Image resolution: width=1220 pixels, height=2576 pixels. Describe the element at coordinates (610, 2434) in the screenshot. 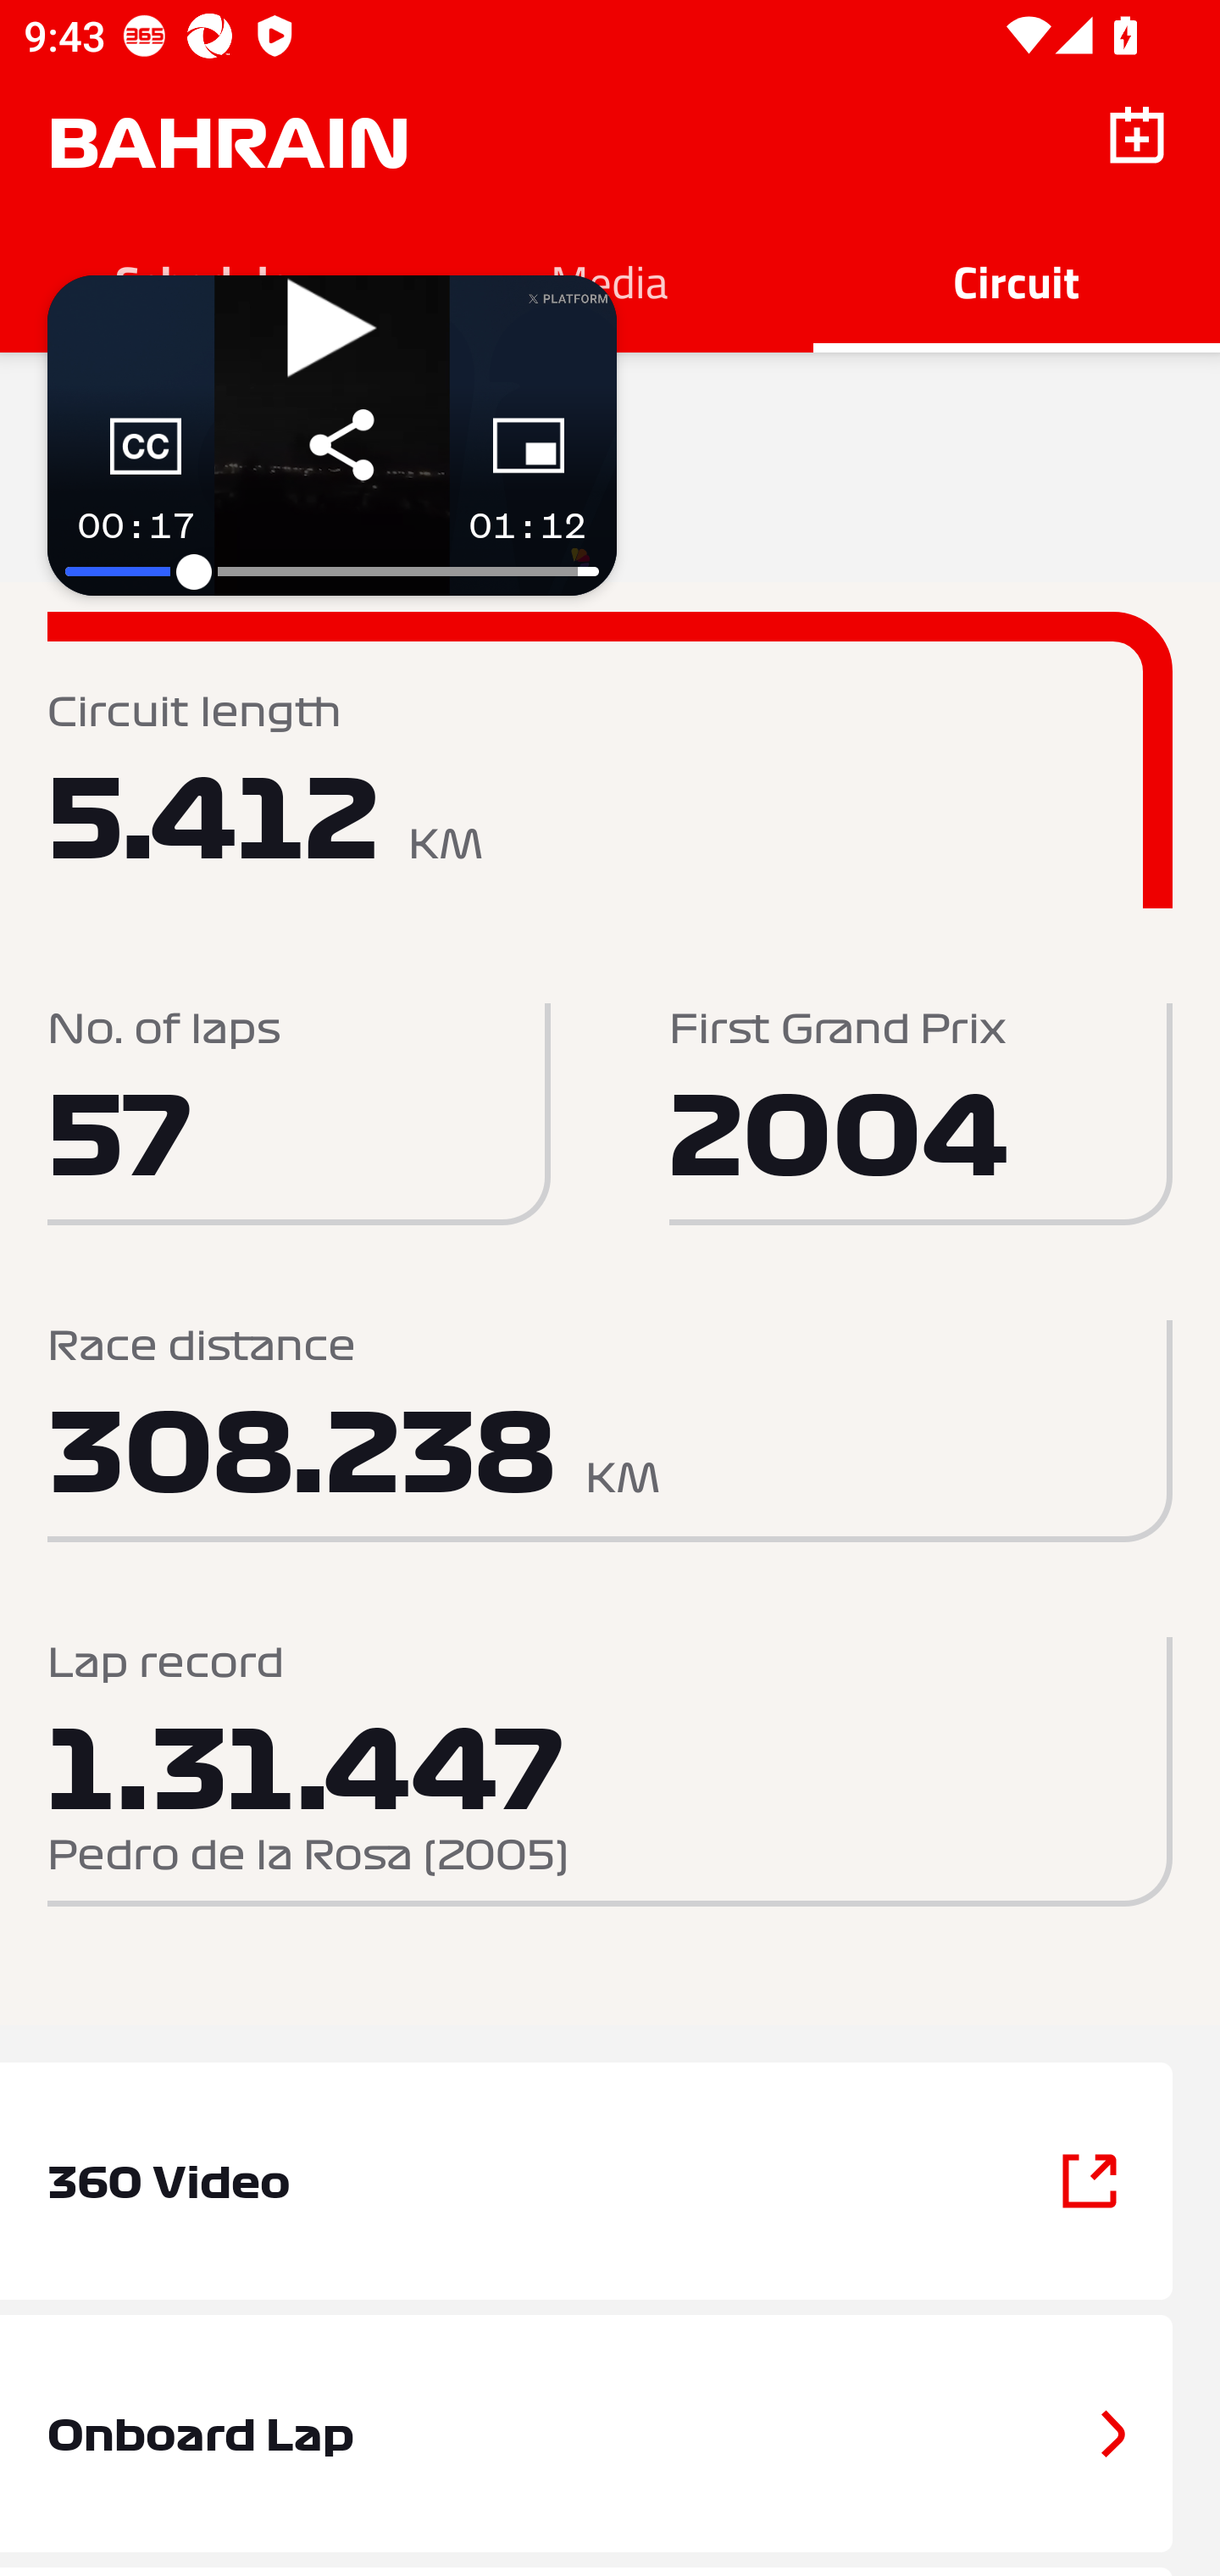

I see `Onboard Lap. Double click to open Onboard Lap` at that location.